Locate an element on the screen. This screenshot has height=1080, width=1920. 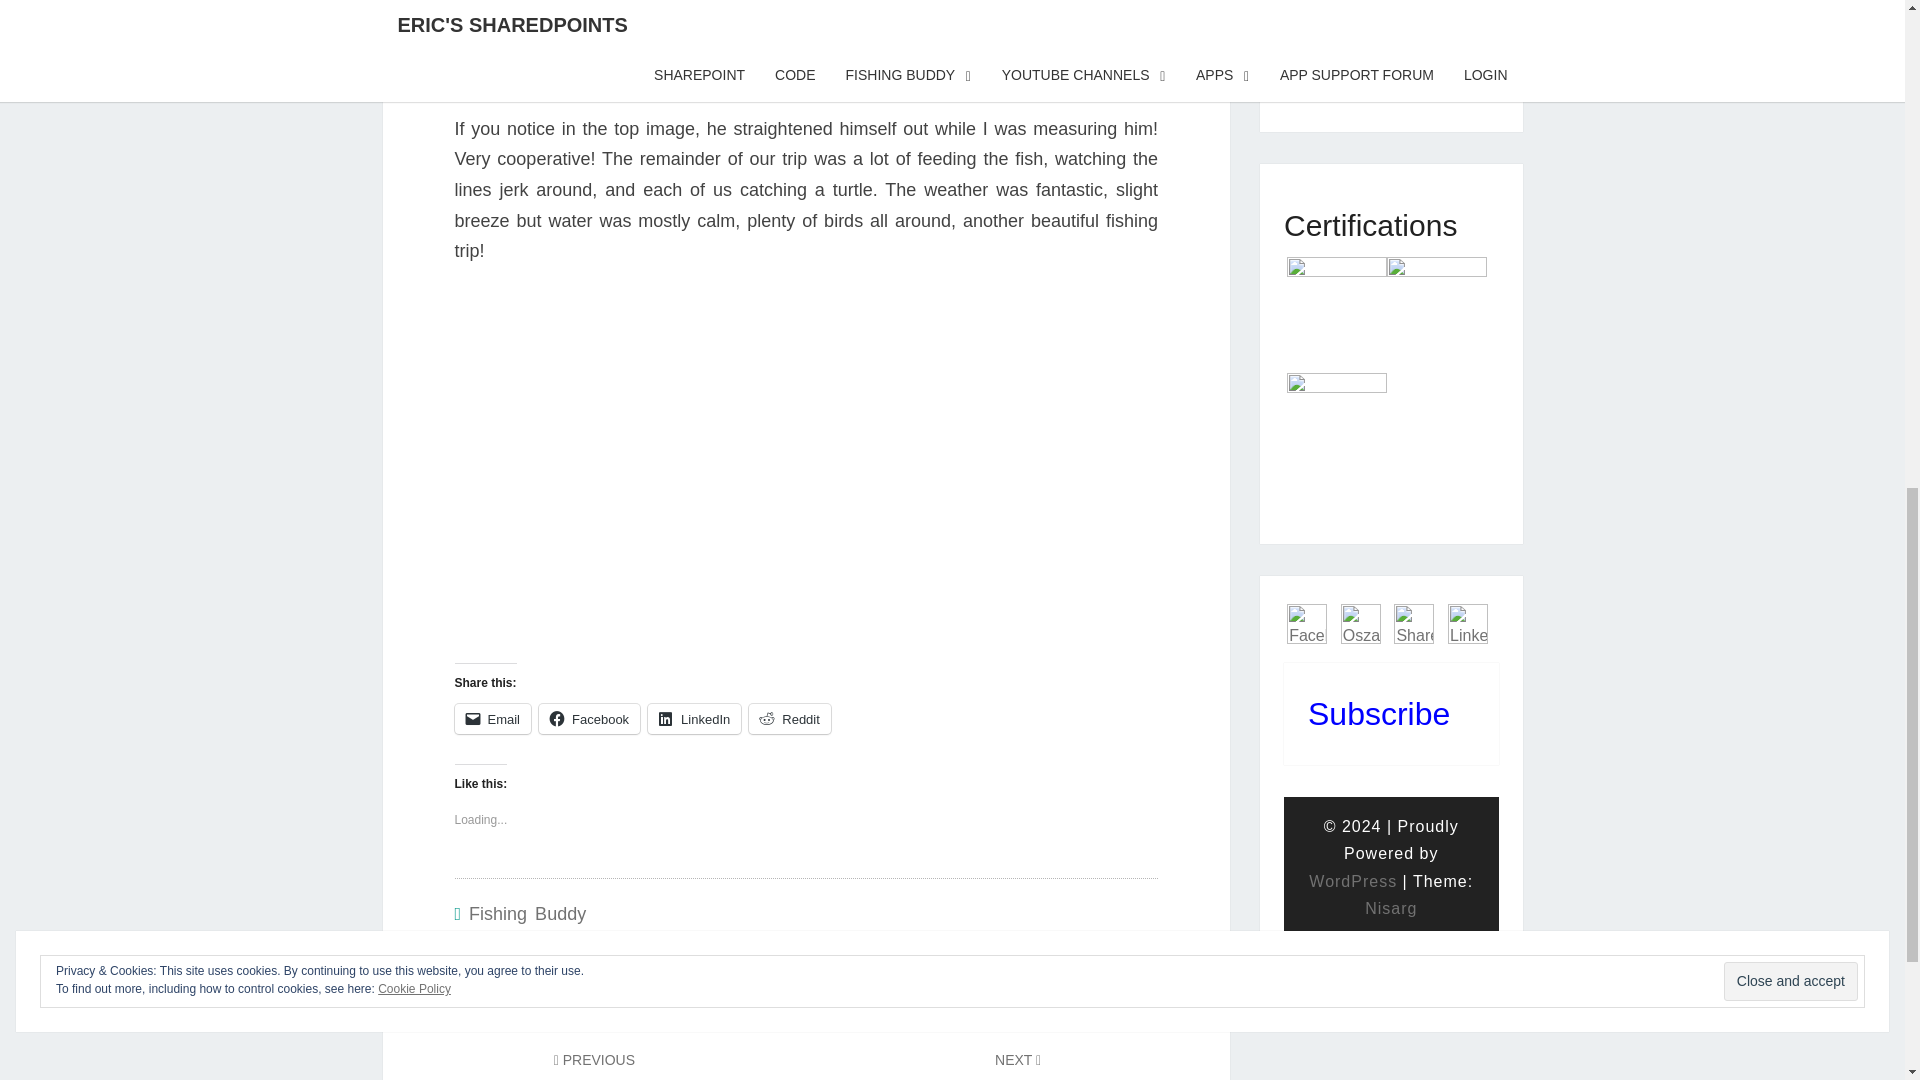
LinkedIn is located at coordinates (1018, 1064).